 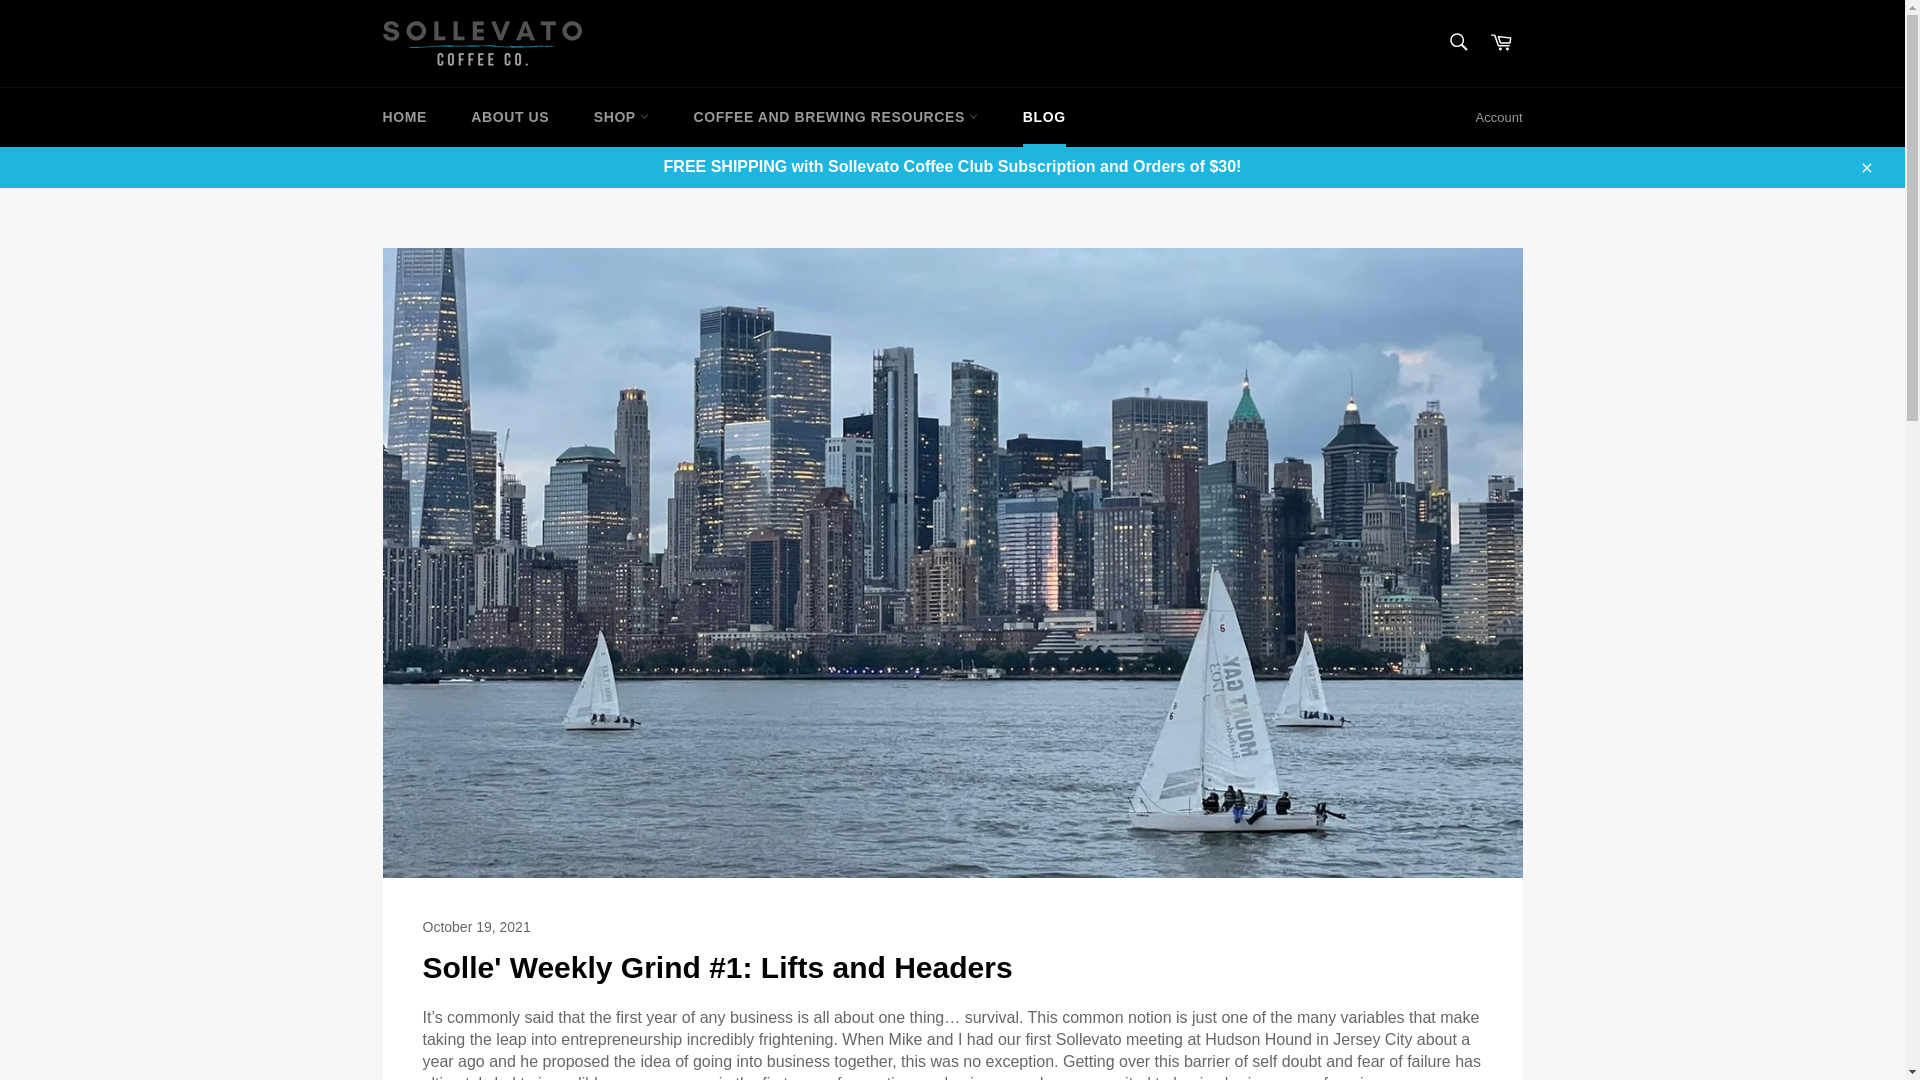 What do you see at coordinates (1457, 41) in the screenshot?
I see `Search` at bounding box center [1457, 41].